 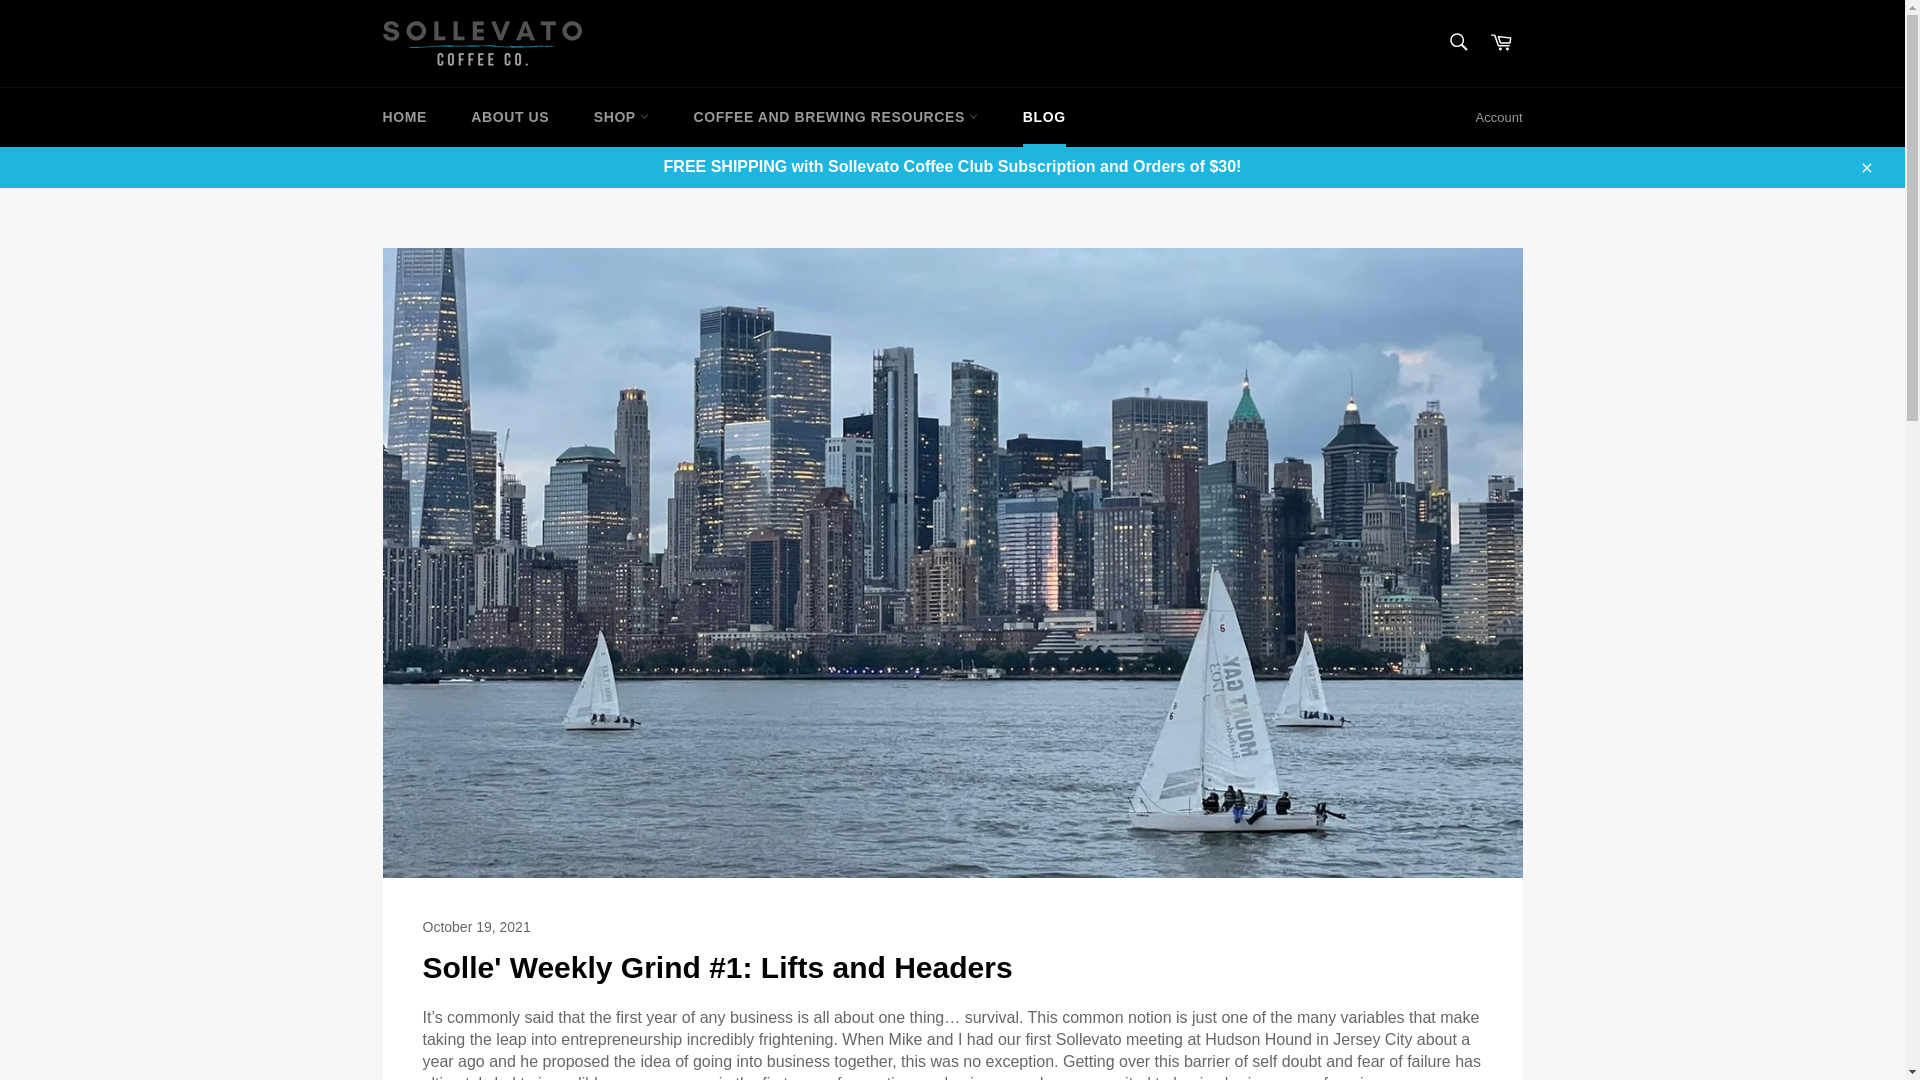 What do you see at coordinates (1457, 41) in the screenshot?
I see `Search` at bounding box center [1457, 41].